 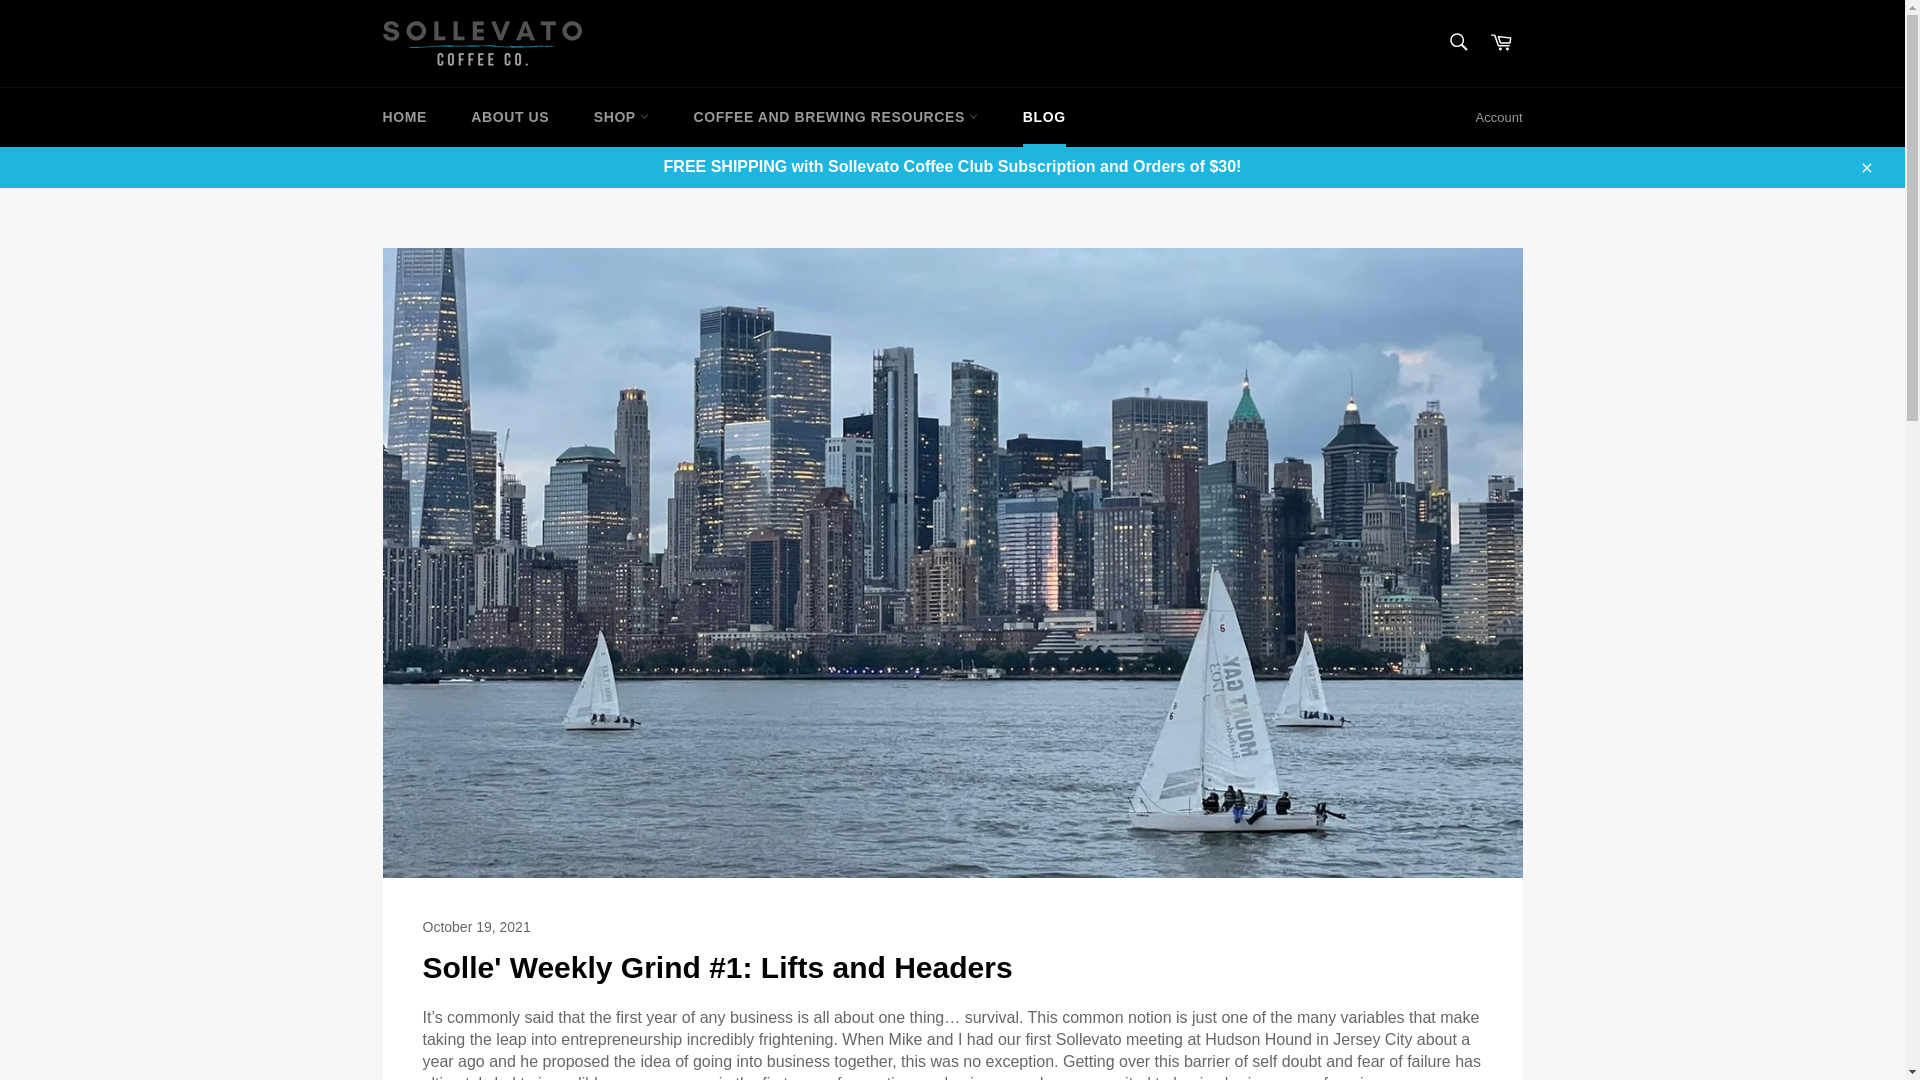 What do you see at coordinates (1457, 41) in the screenshot?
I see `Search` at bounding box center [1457, 41].